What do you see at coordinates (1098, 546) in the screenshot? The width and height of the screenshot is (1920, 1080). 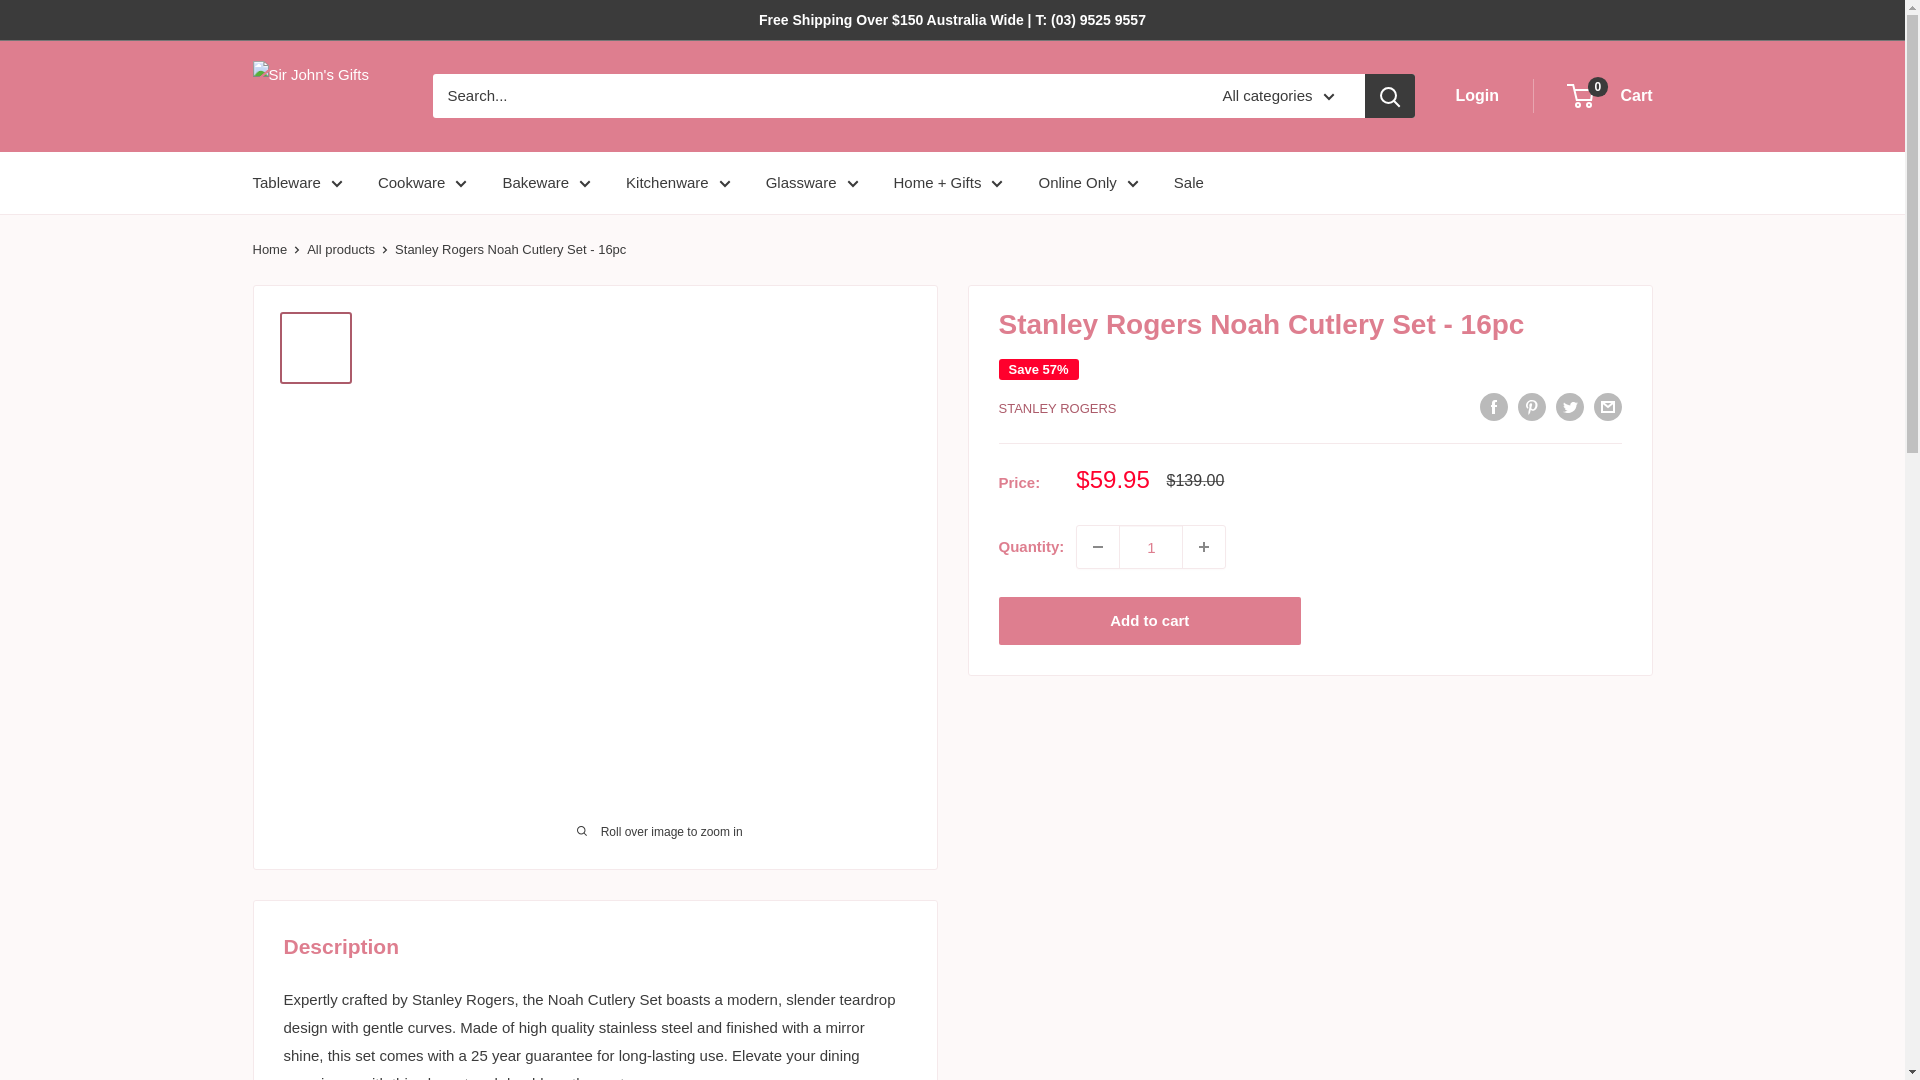 I see `Decrease quantity by 1` at bounding box center [1098, 546].